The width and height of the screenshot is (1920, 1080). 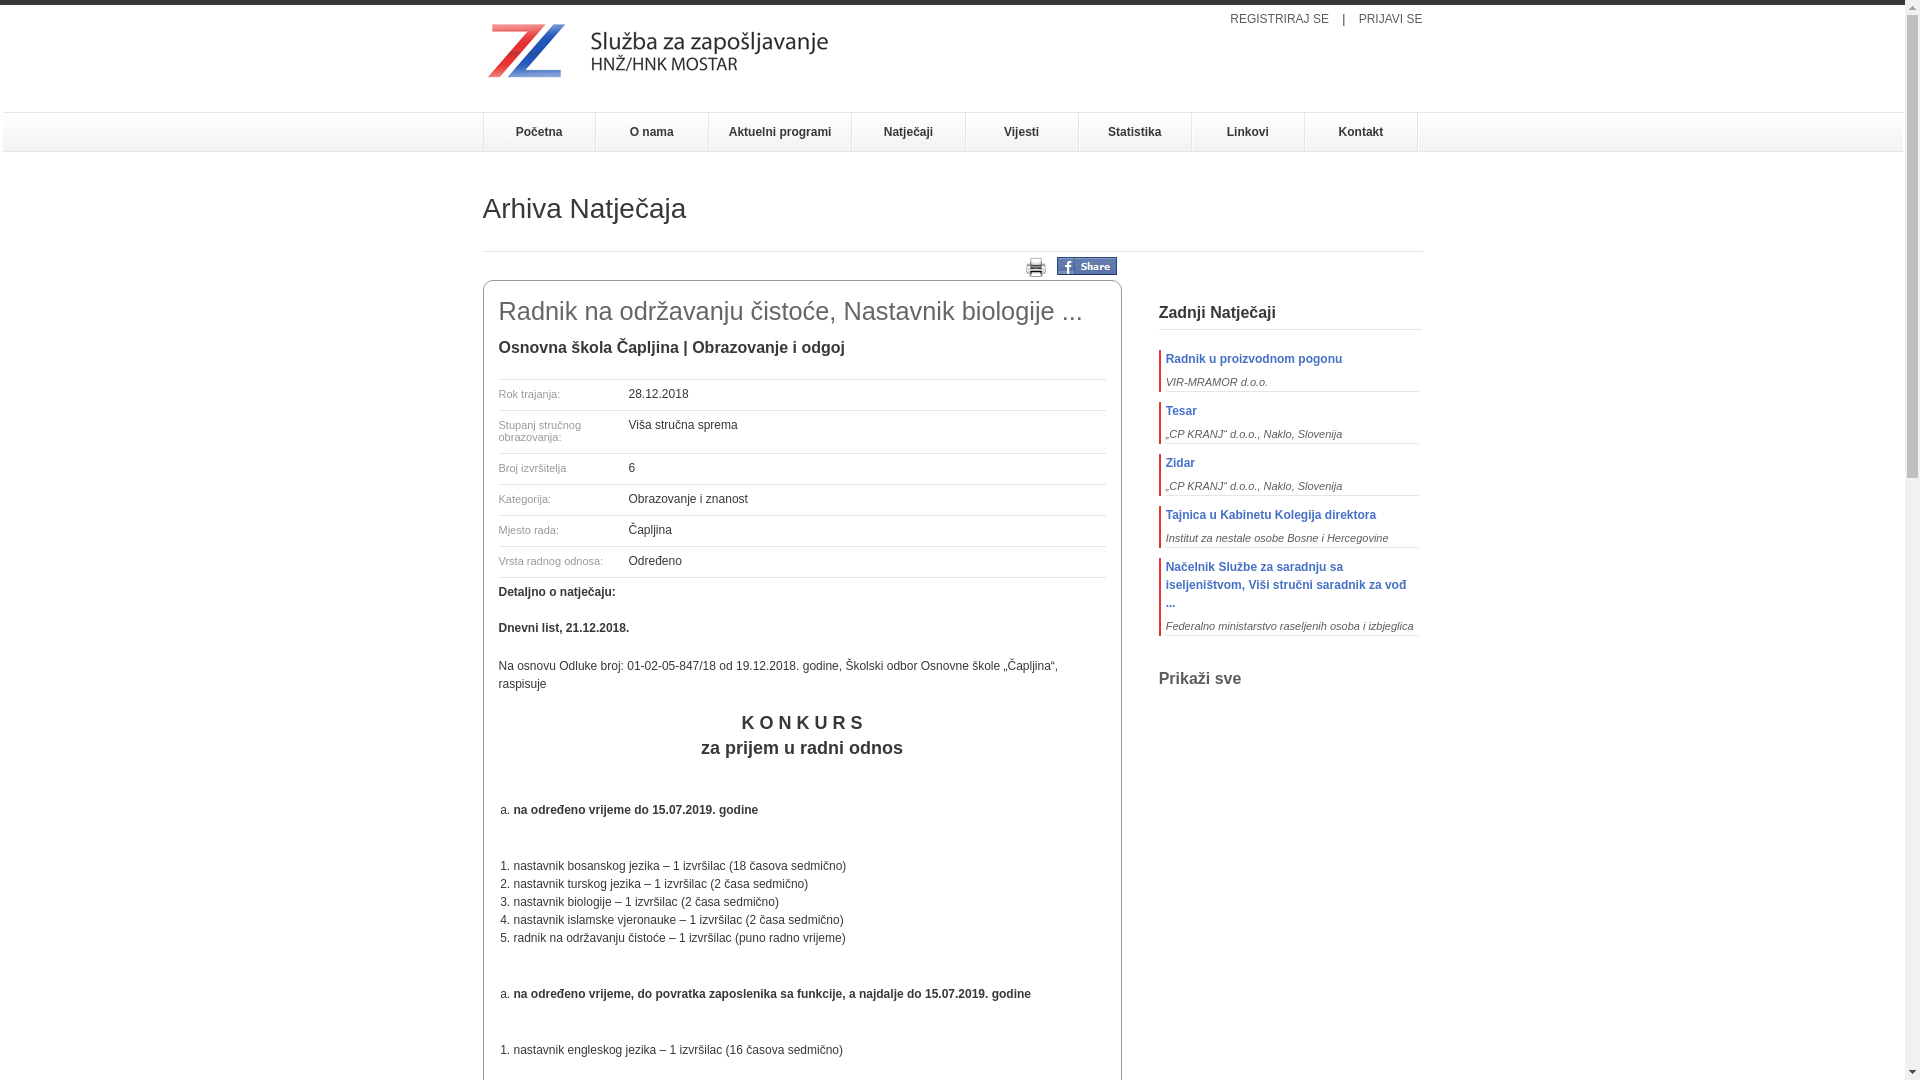 I want to click on REGISTRIRAJ SE, so click(x=1280, y=19).